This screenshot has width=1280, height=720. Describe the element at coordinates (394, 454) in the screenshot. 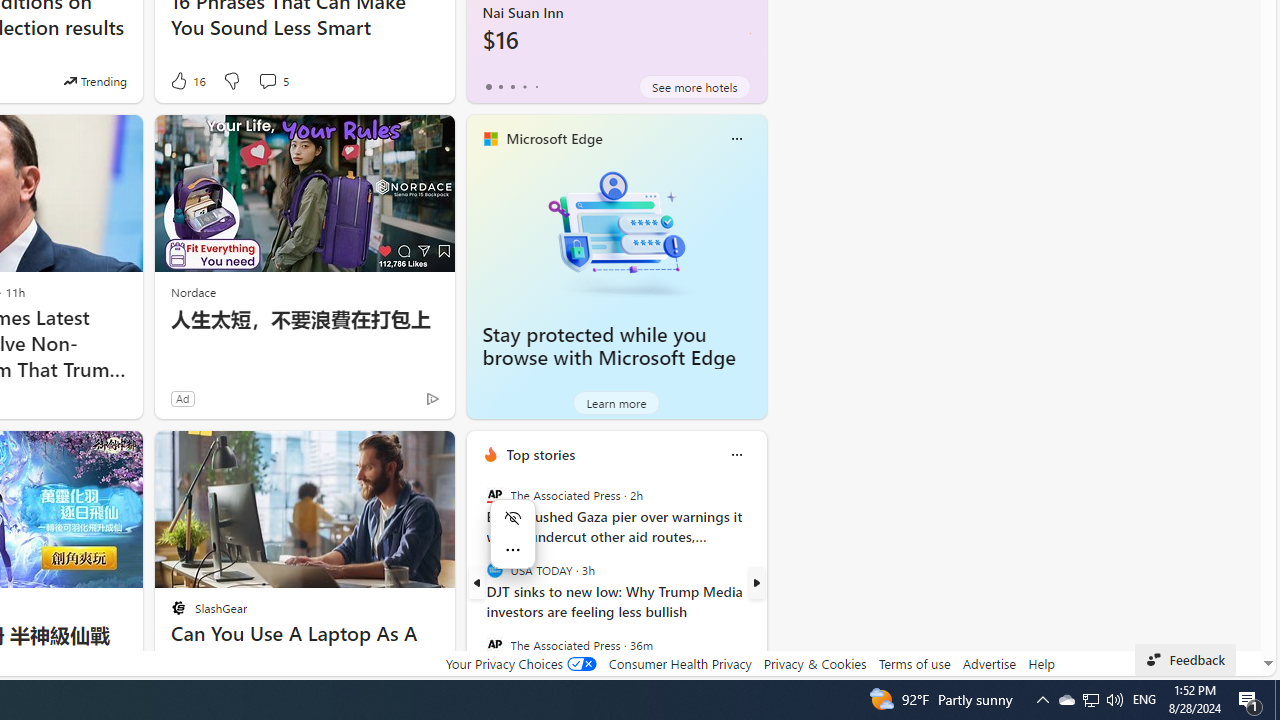

I see `Hide this story` at that location.